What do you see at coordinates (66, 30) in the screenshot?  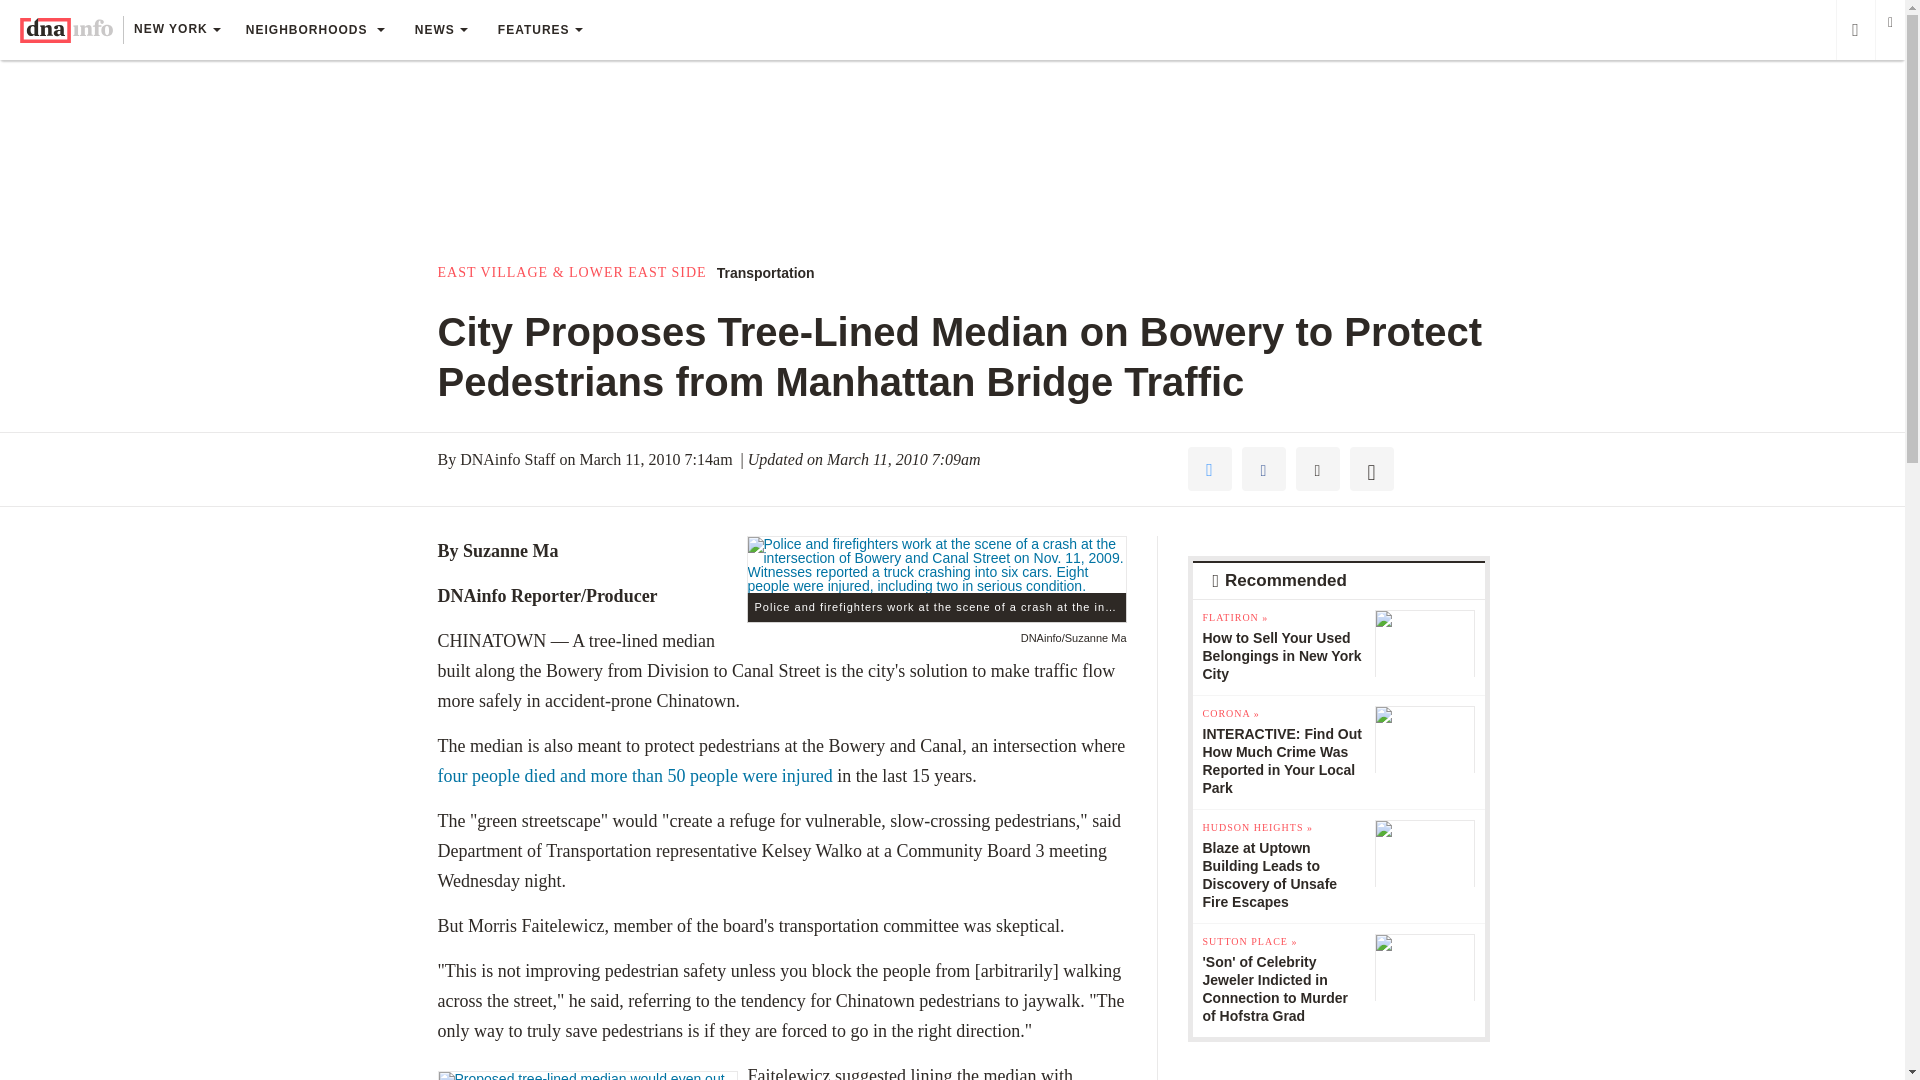 I see `New York - Home` at bounding box center [66, 30].